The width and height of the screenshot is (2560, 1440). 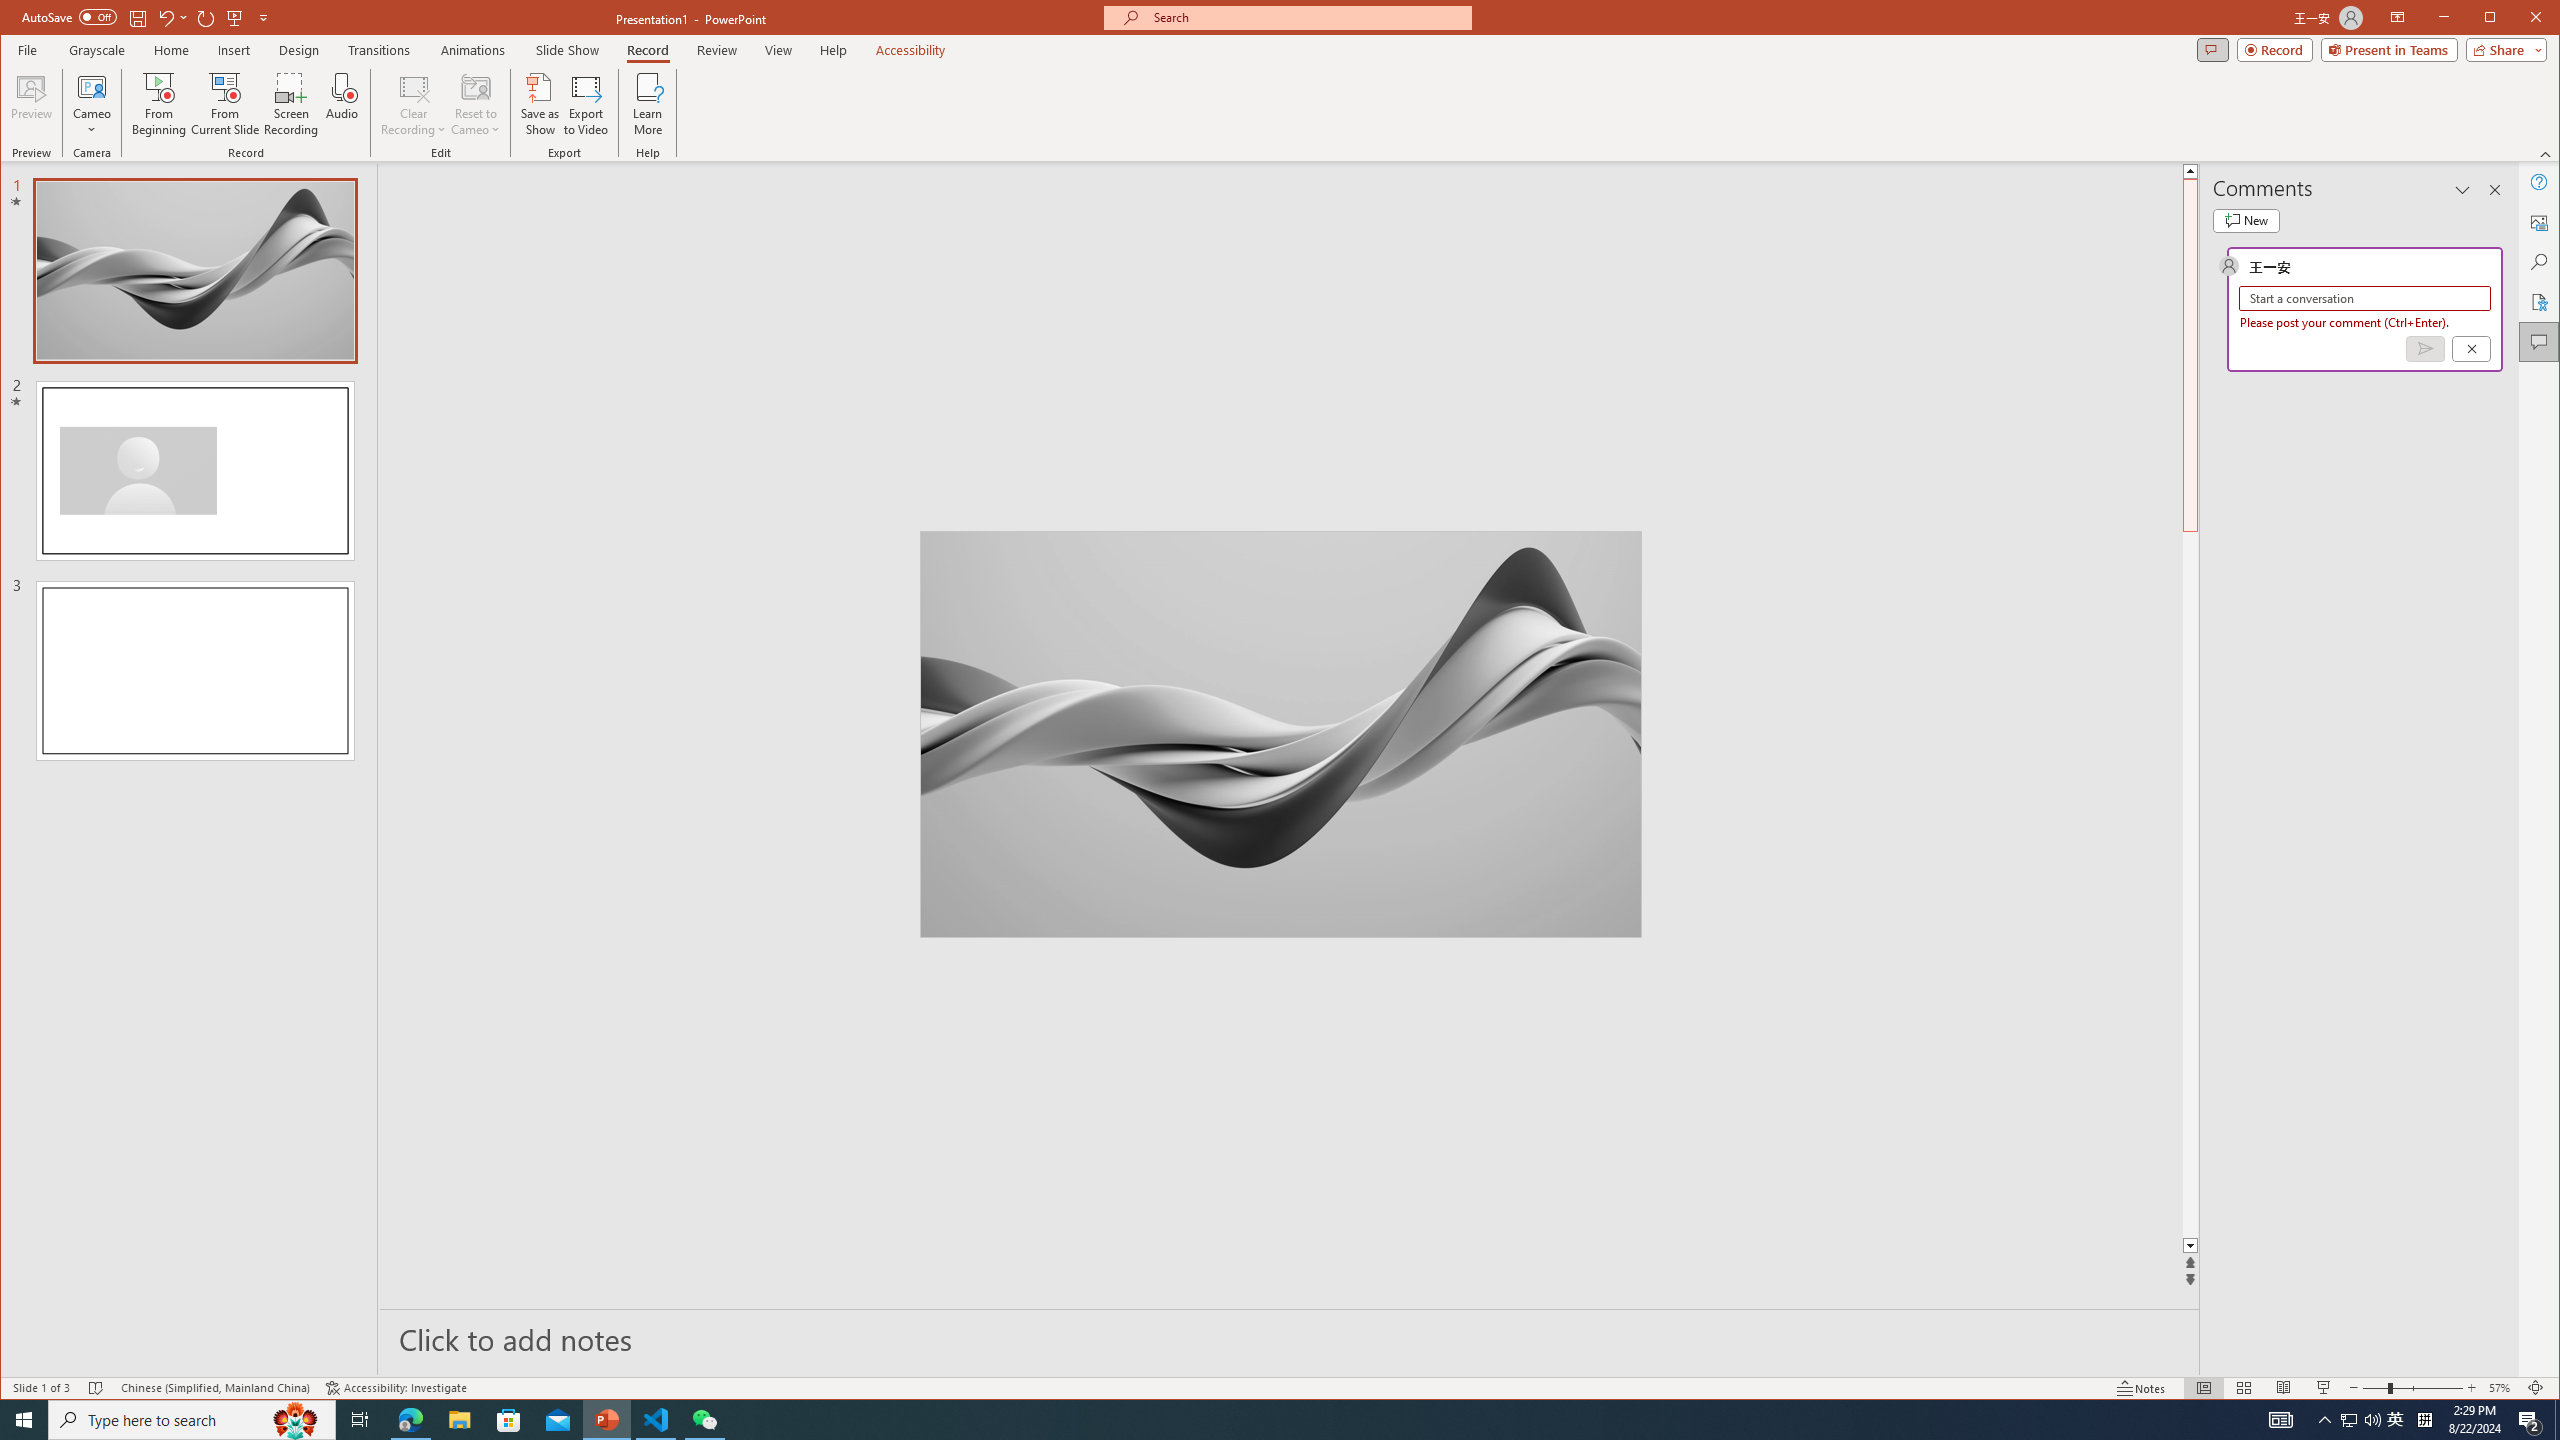 I want to click on From Current Slide..., so click(x=225, y=104).